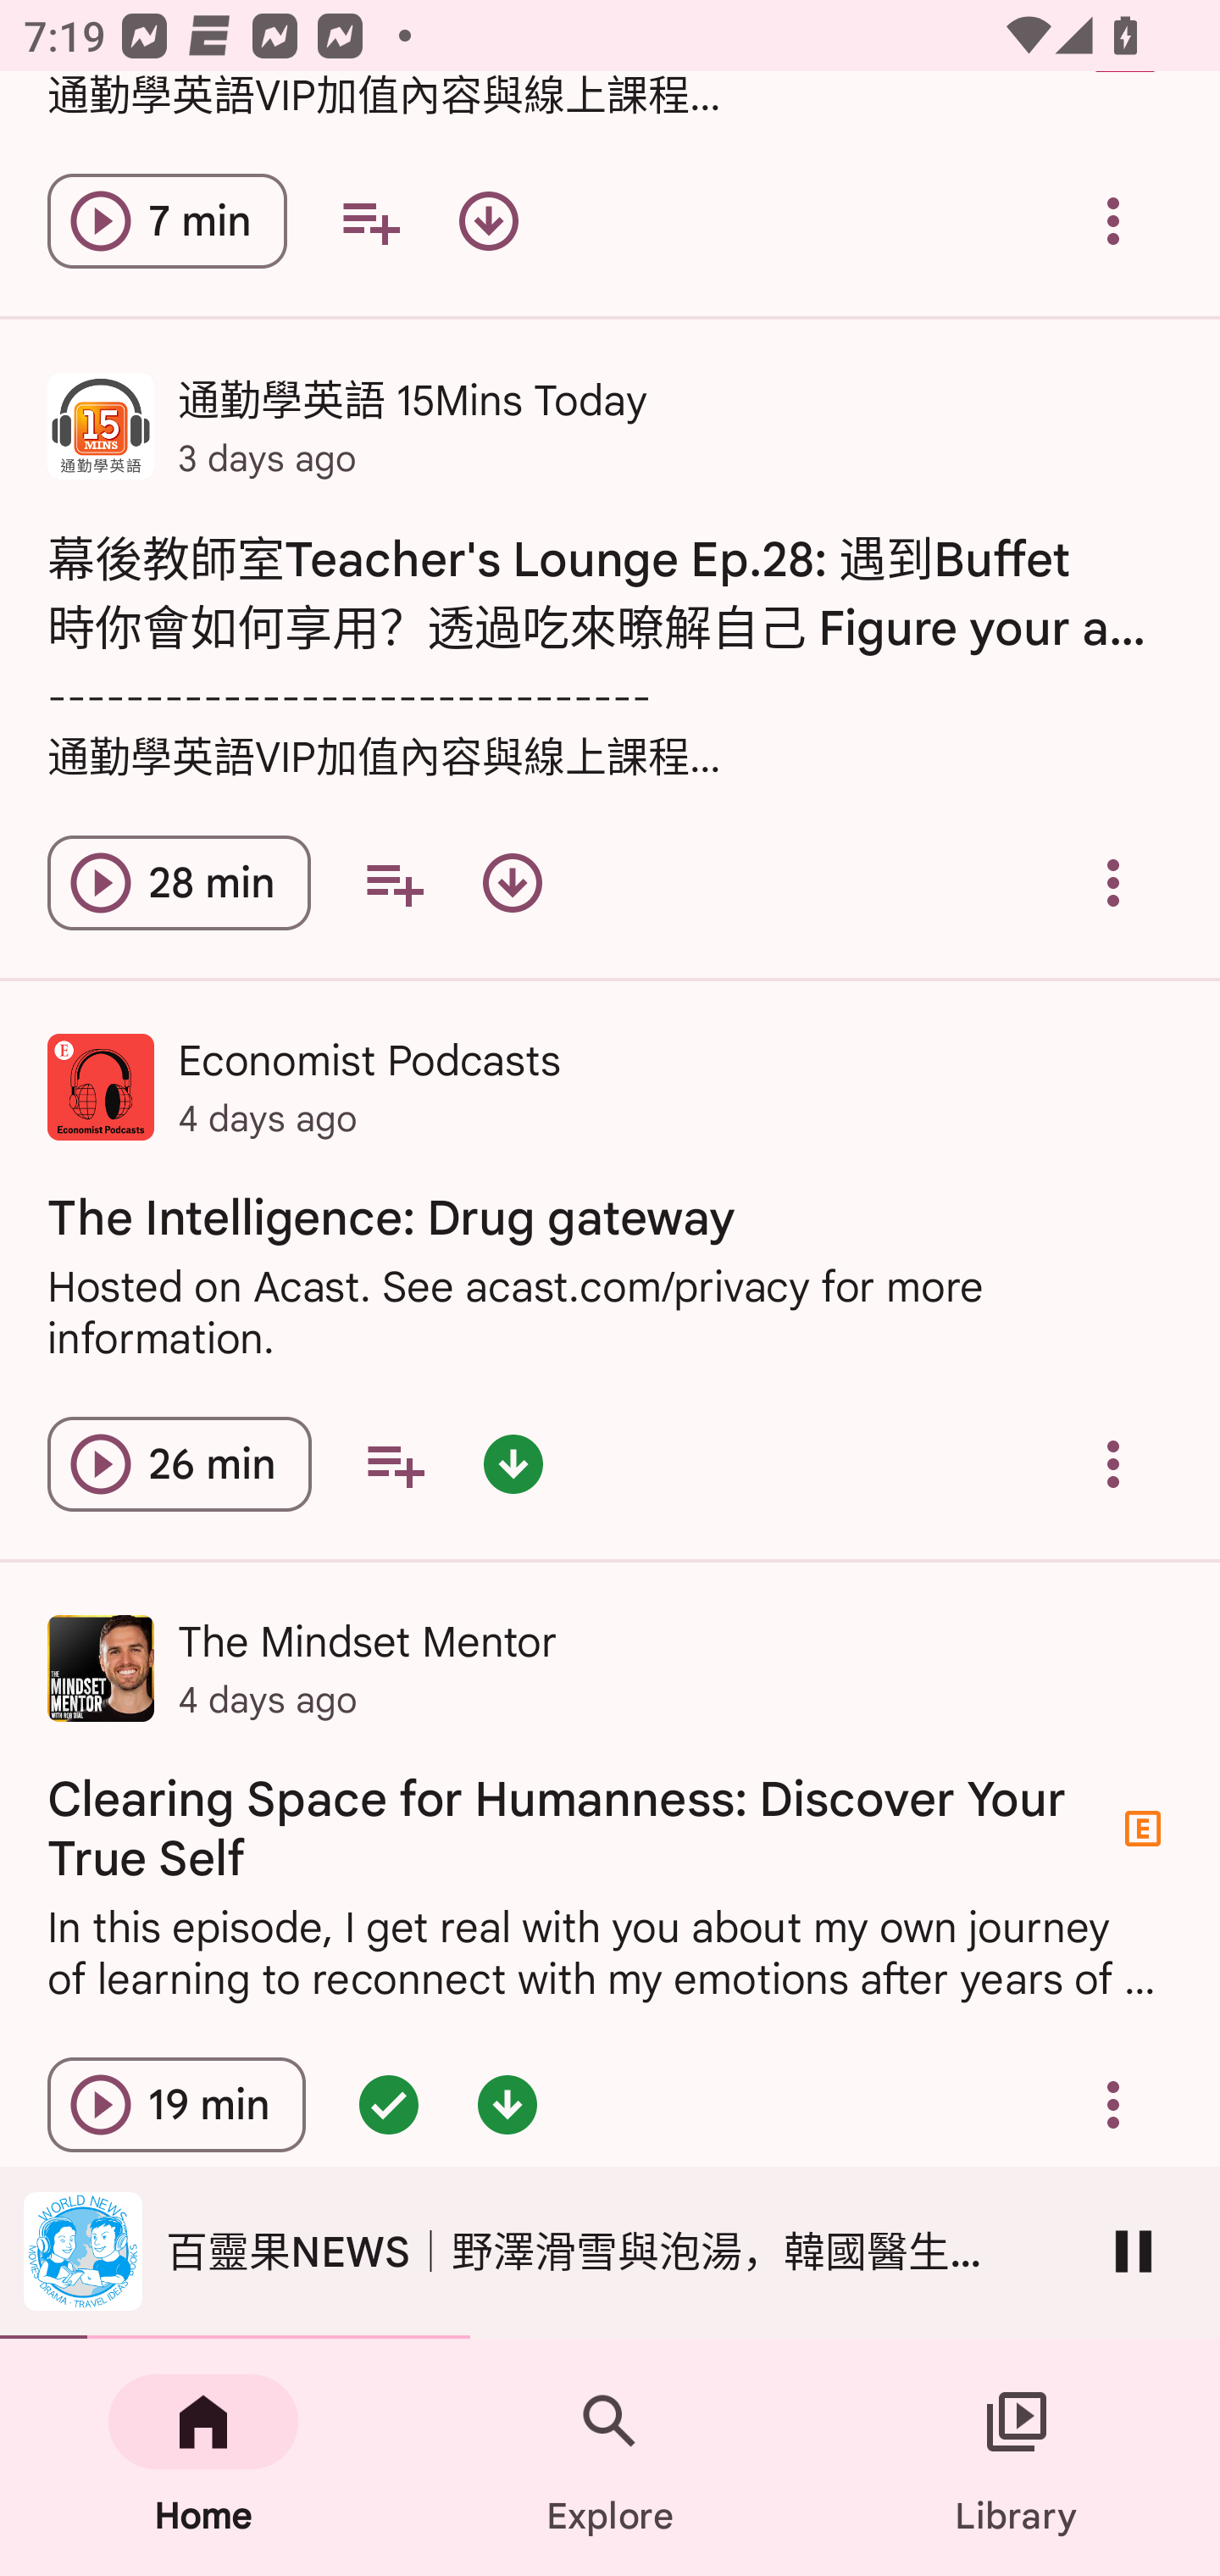 The width and height of the screenshot is (1220, 2576). Describe the element at coordinates (610, 2271) in the screenshot. I see `Economist Podcasts Economist Podcasts 5 days ago` at that location.